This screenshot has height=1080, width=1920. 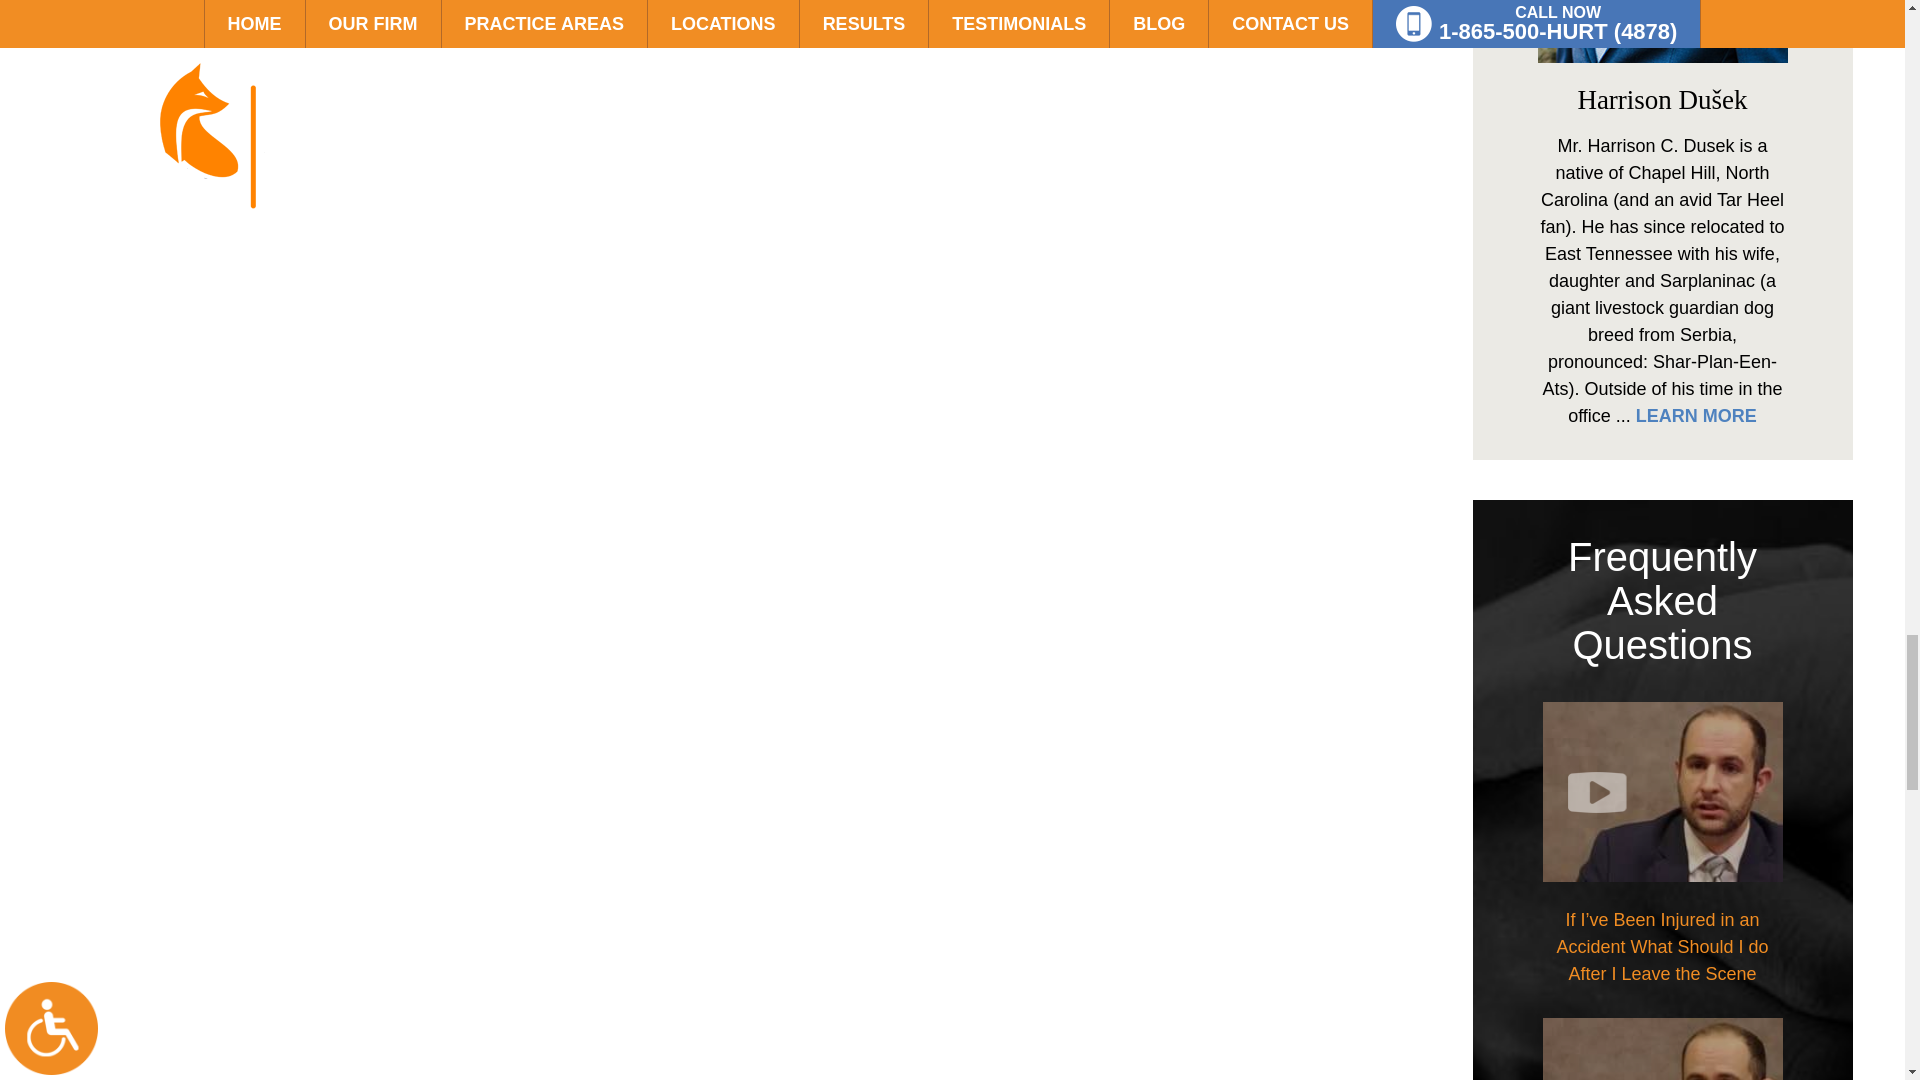 I want to click on Tennessee Personal Injury FAQ 2, so click(x=1661, y=1049).